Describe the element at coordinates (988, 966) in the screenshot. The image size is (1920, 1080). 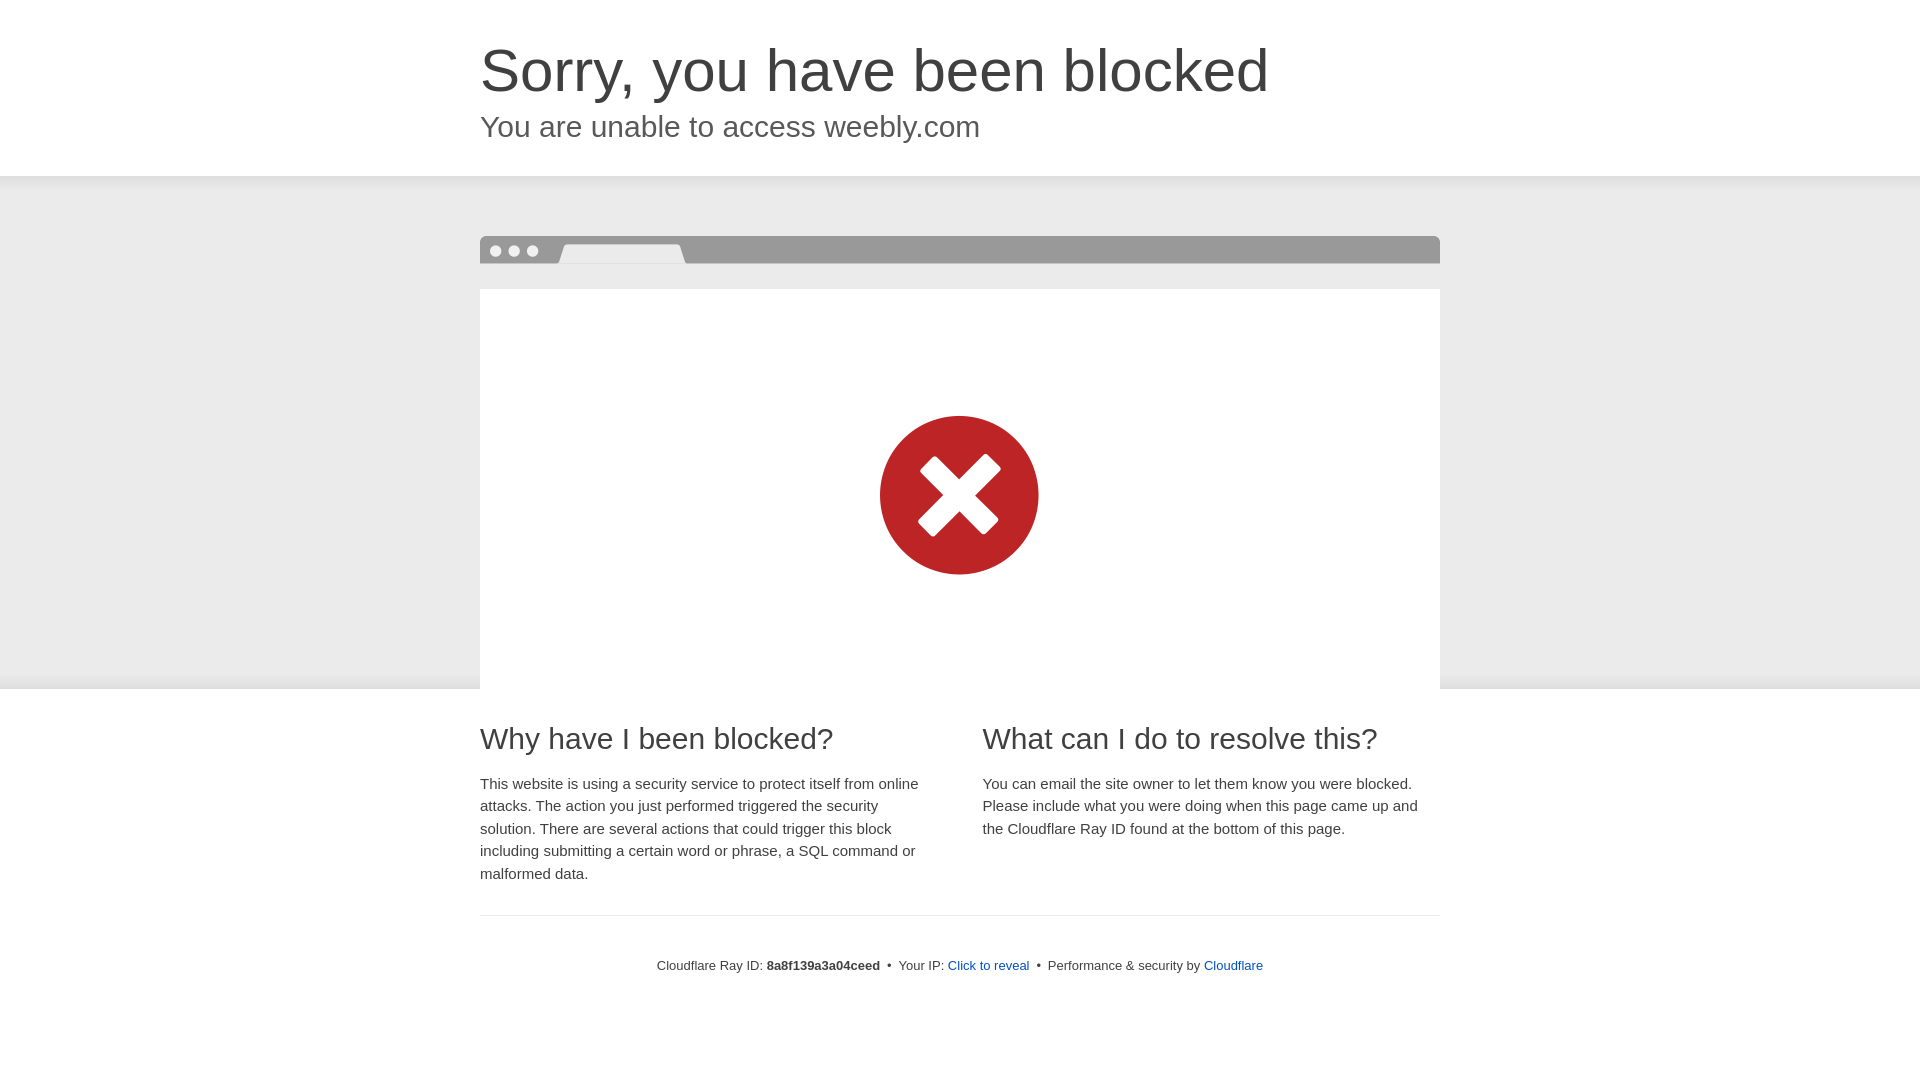
I see `Click to reveal` at that location.